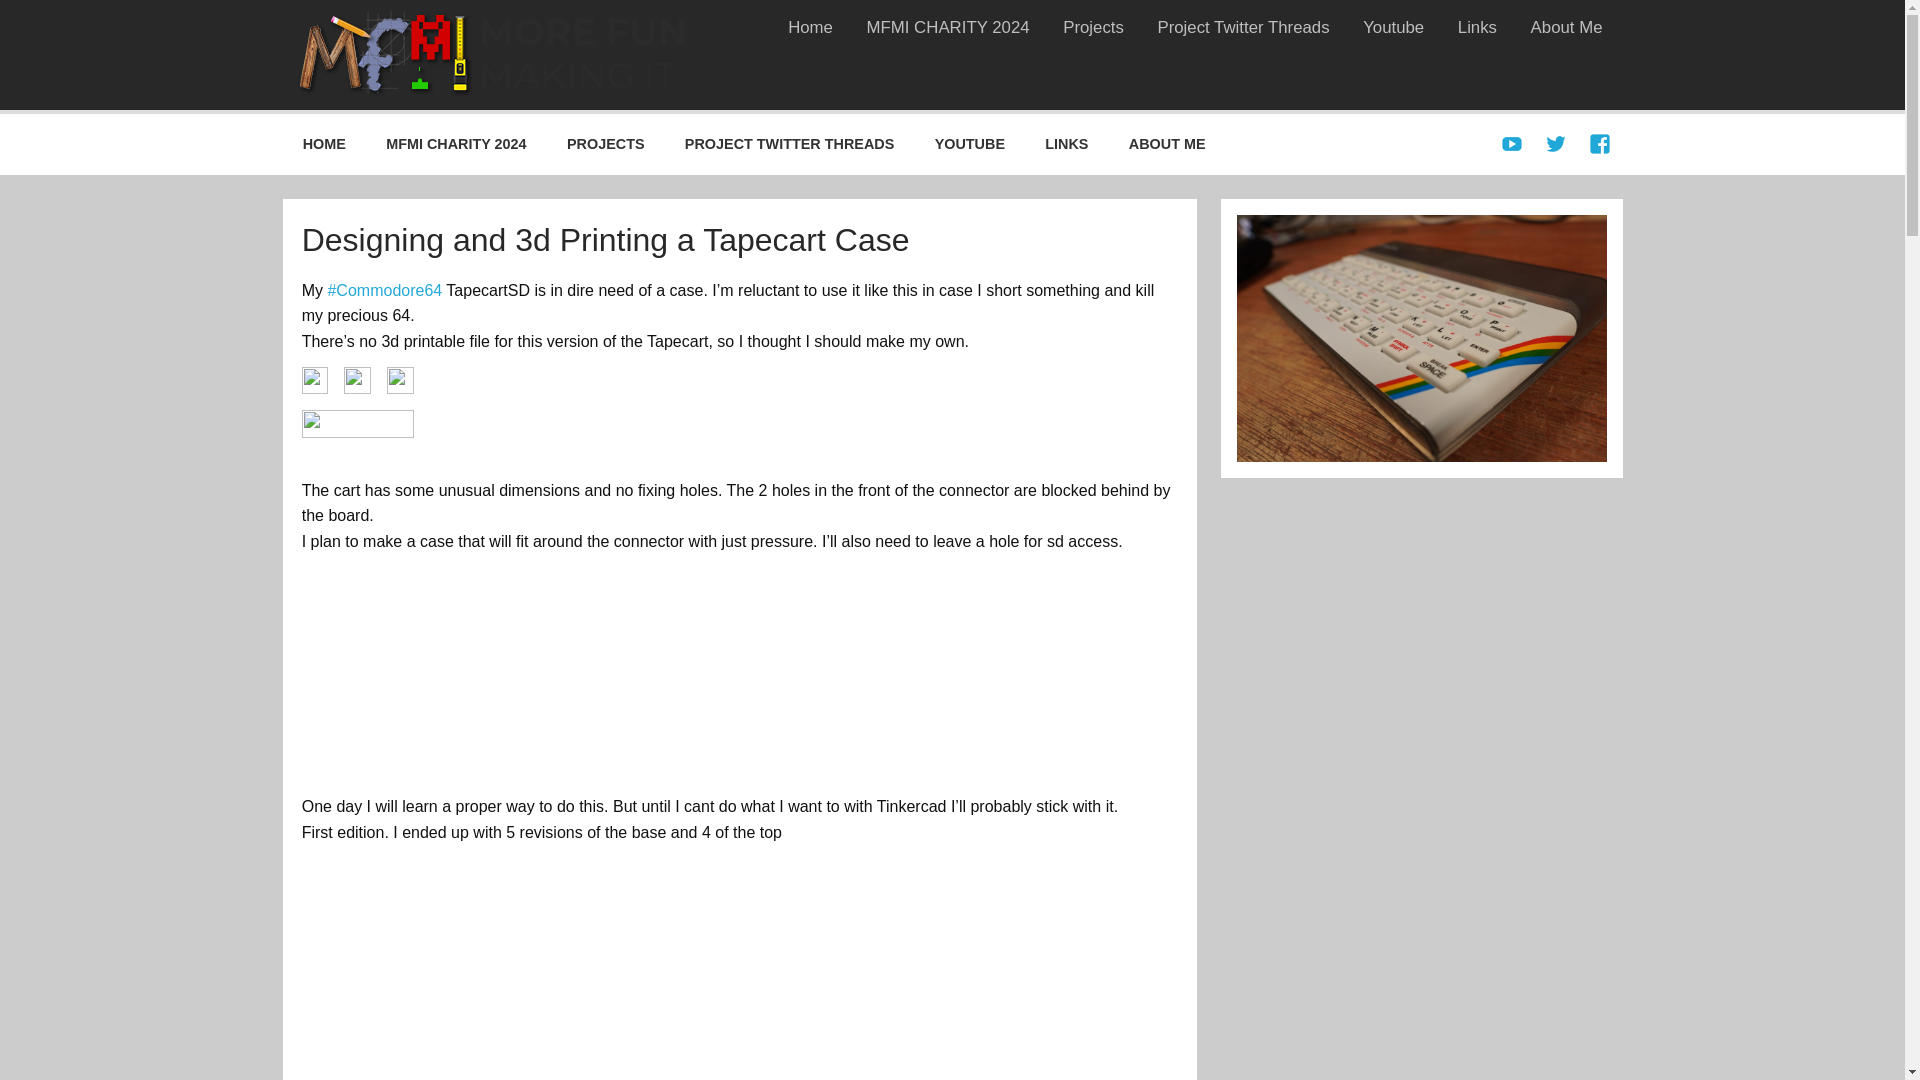  I want to click on MFMI CHARITY 2024, so click(456, 144).